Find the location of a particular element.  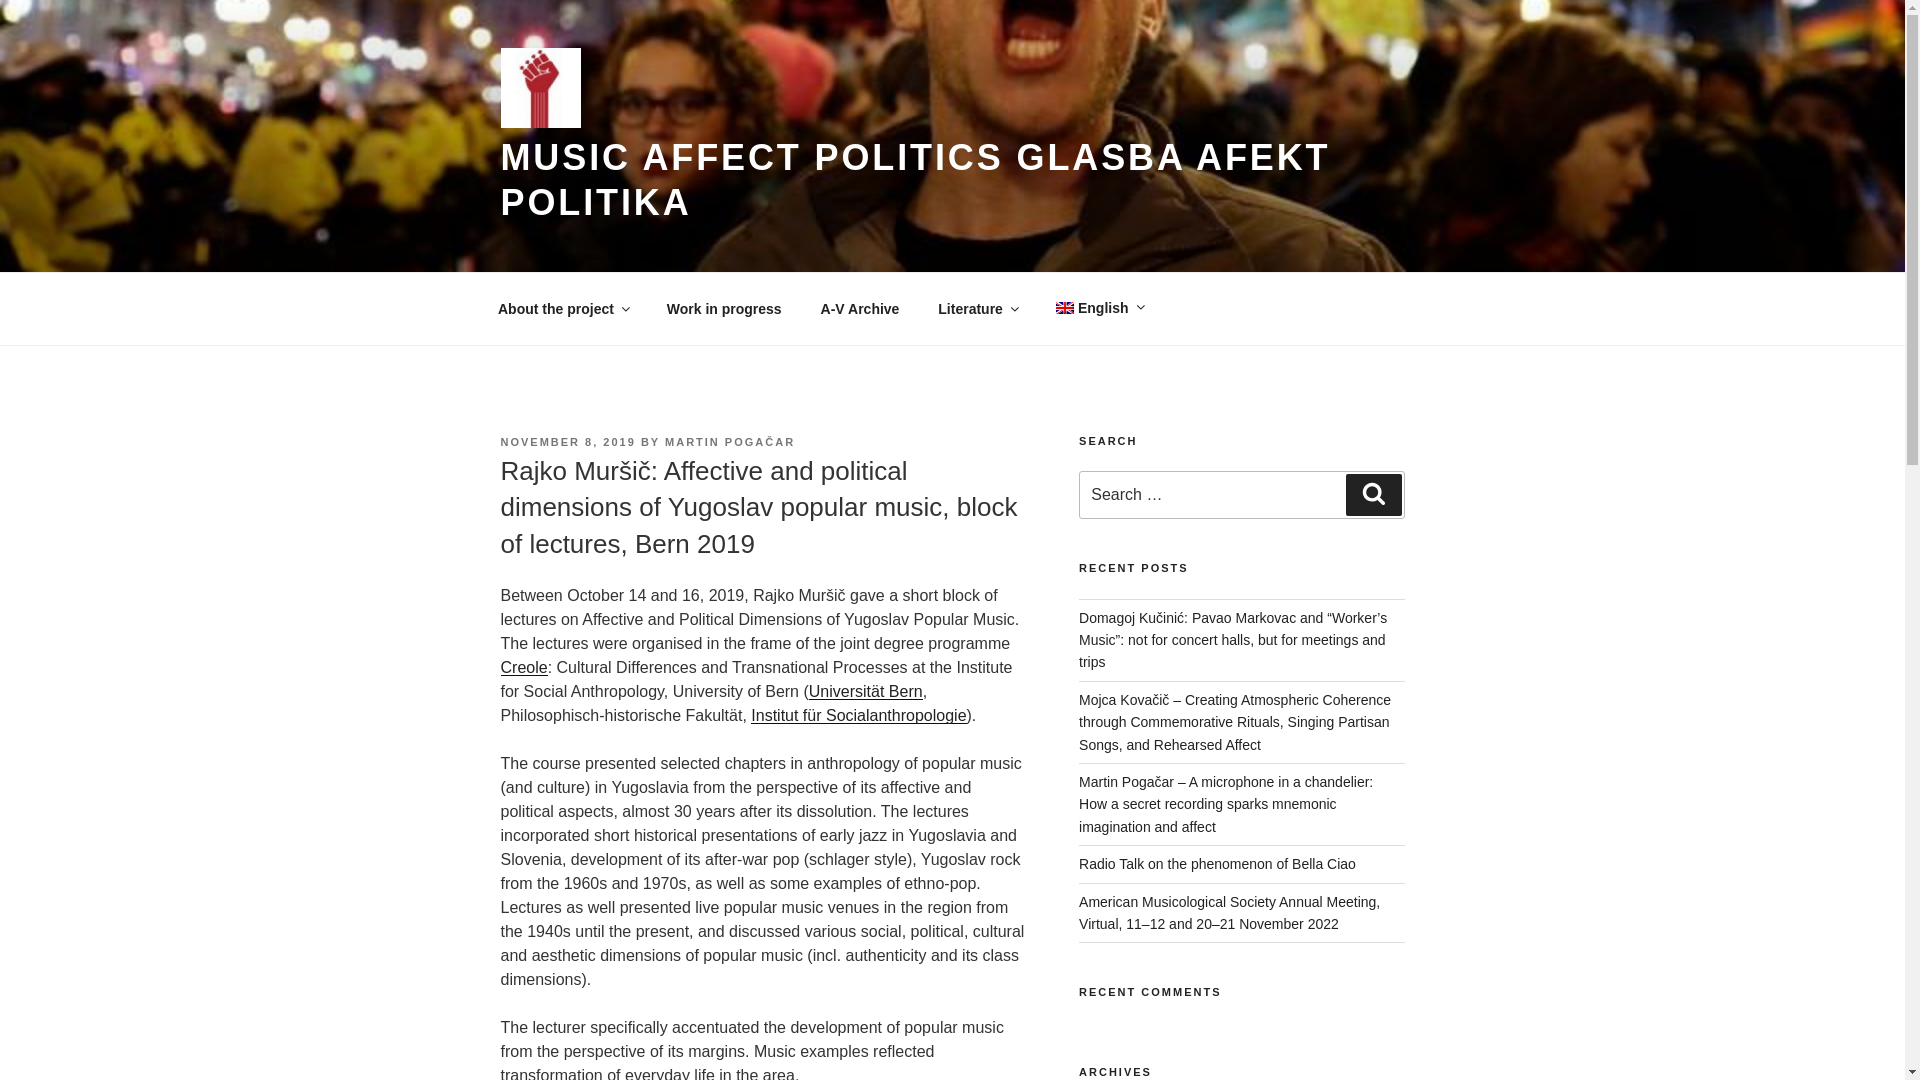

Creole is located at coordinates (523, 667).